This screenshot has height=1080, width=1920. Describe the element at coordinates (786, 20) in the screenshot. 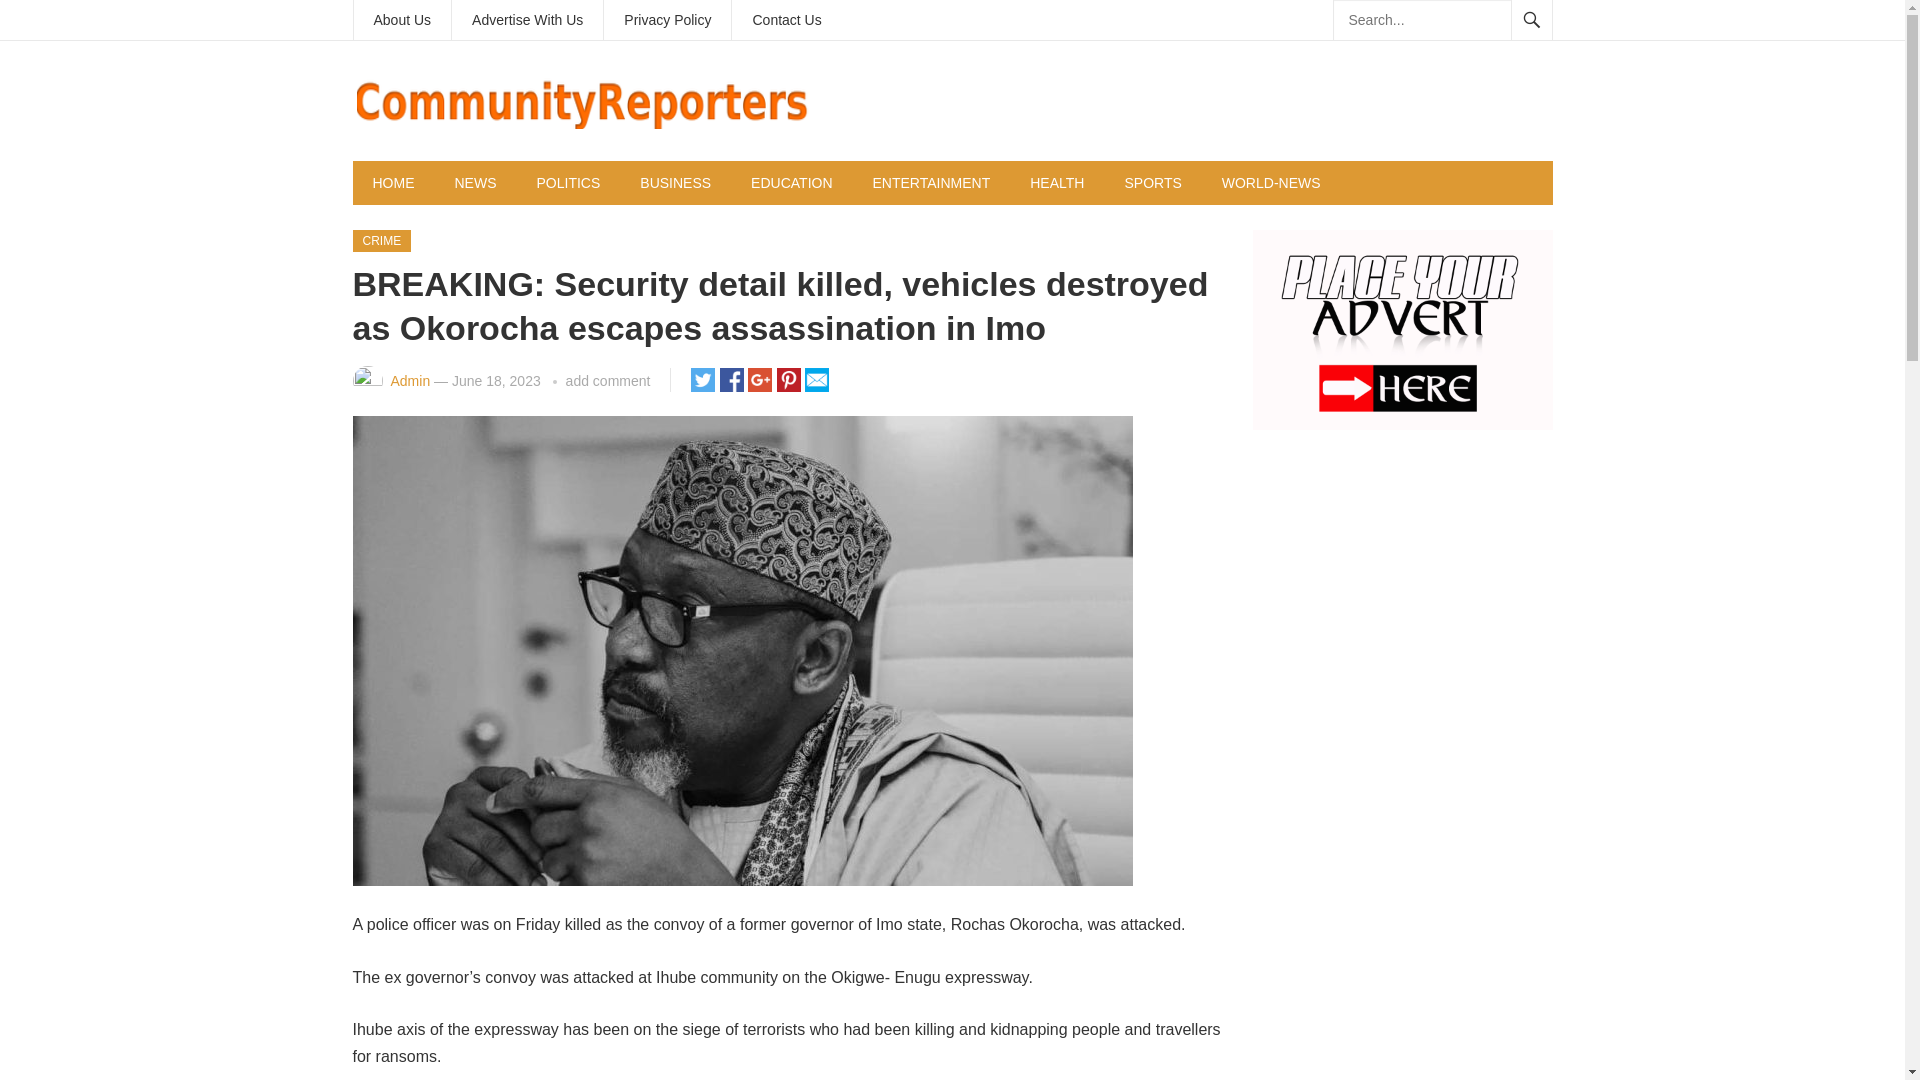

I see `Contact Us` at that location.